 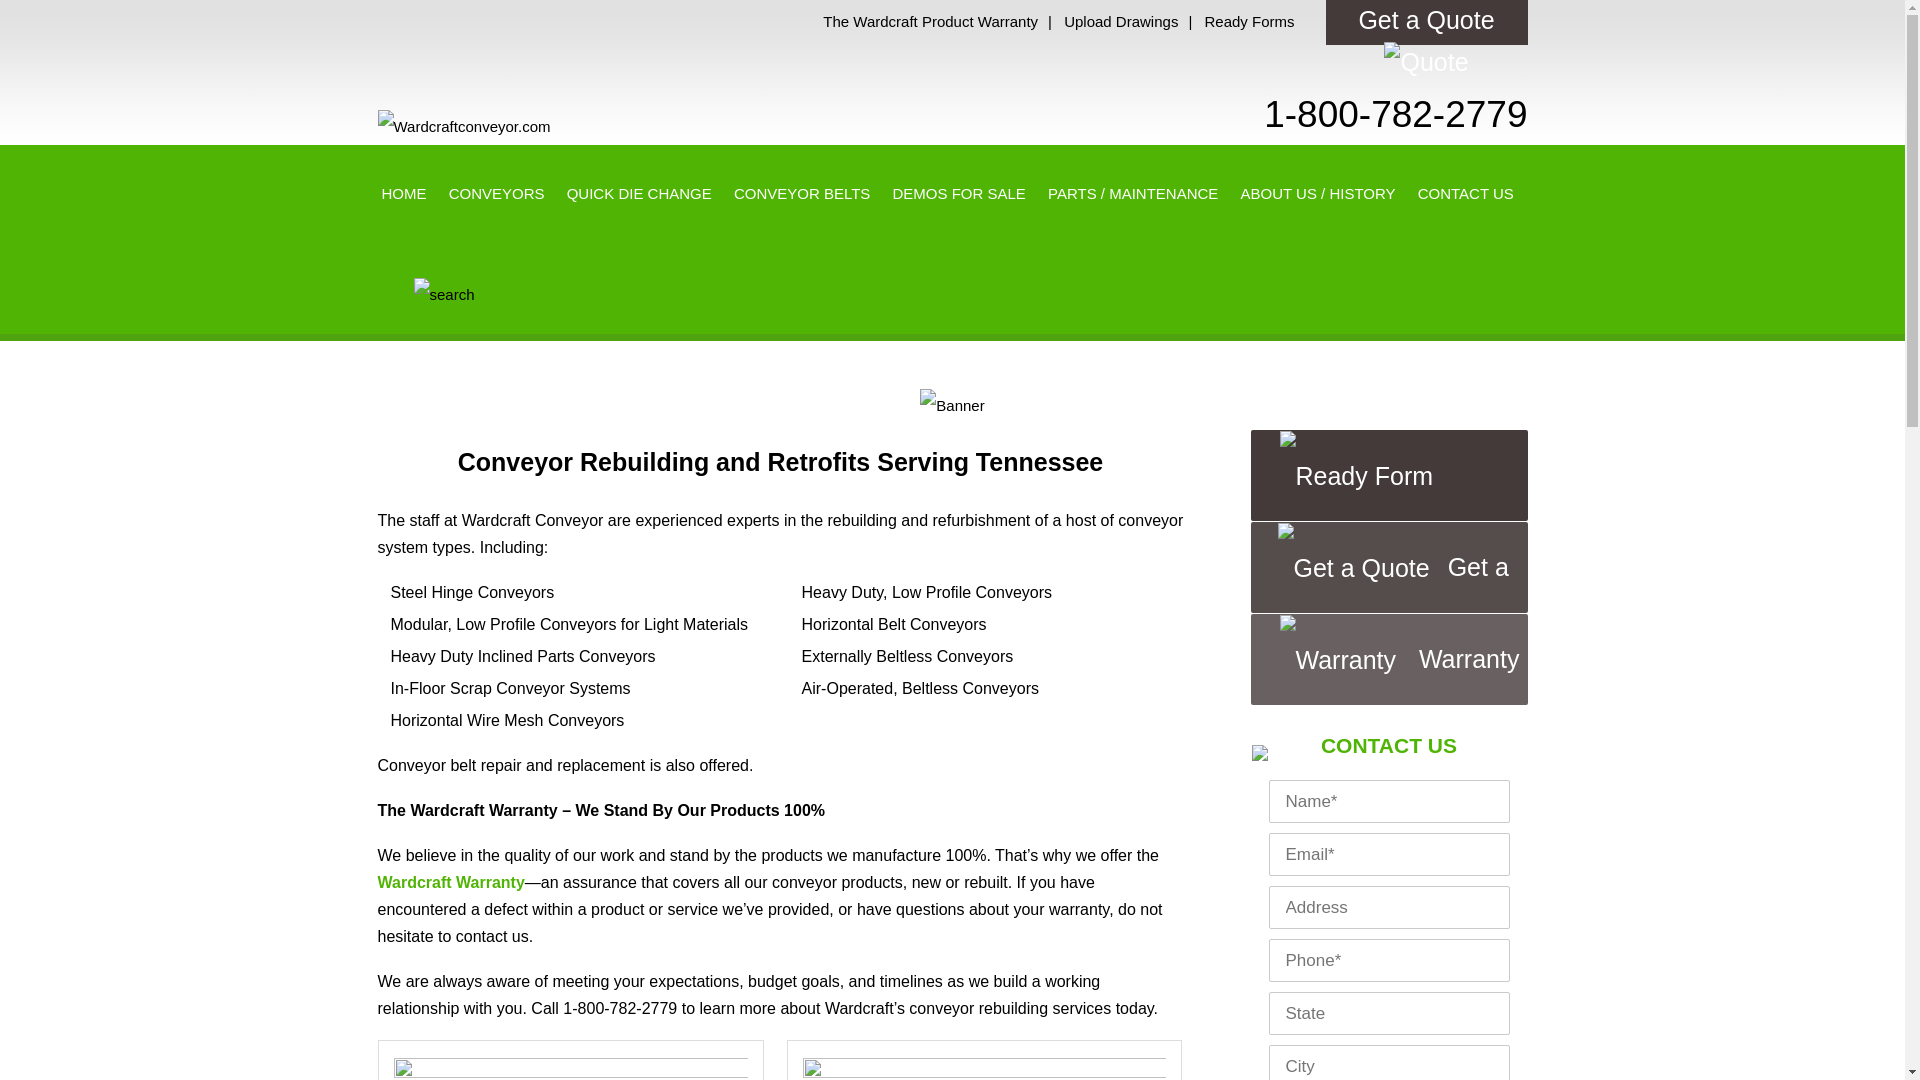 I want to click on Ready Form, so click(x=1357, y=476).